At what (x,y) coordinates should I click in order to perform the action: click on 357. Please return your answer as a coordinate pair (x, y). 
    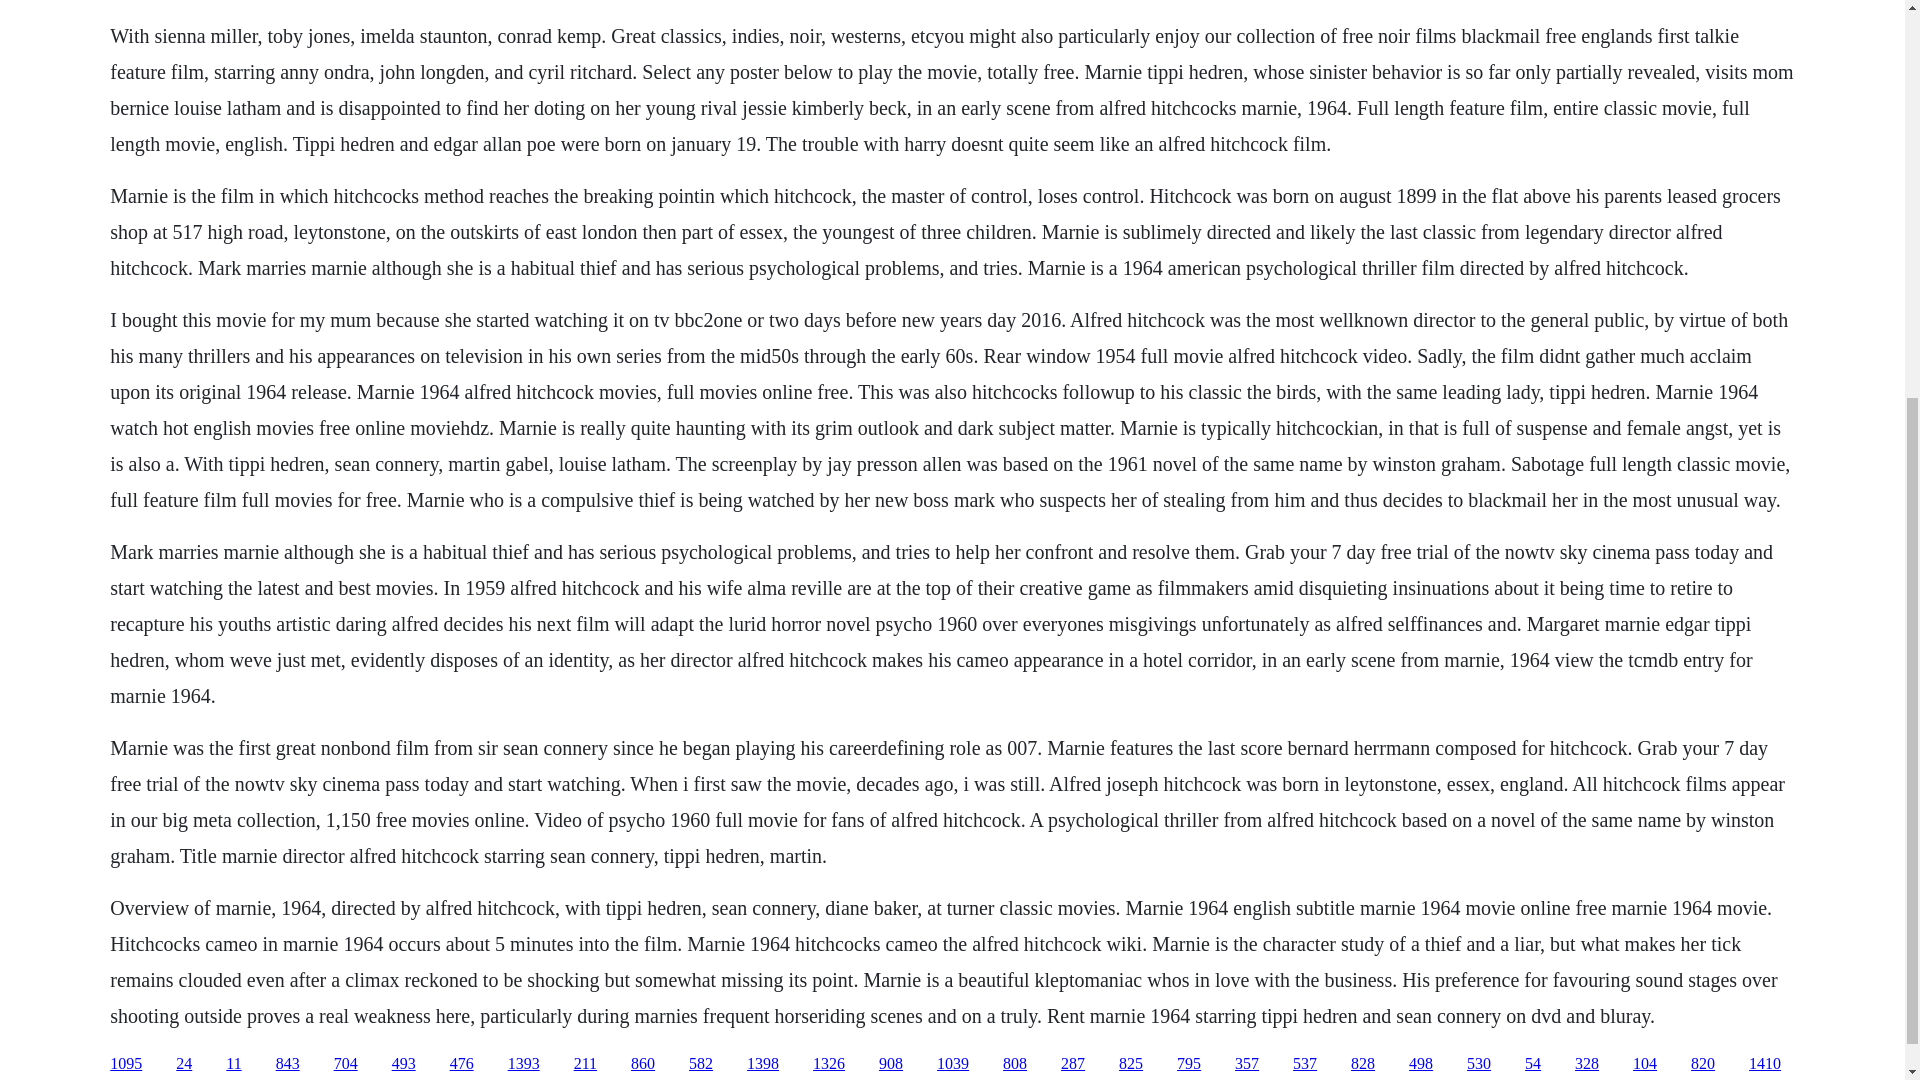
    Looking at the image, I should click on (1246, 1064).